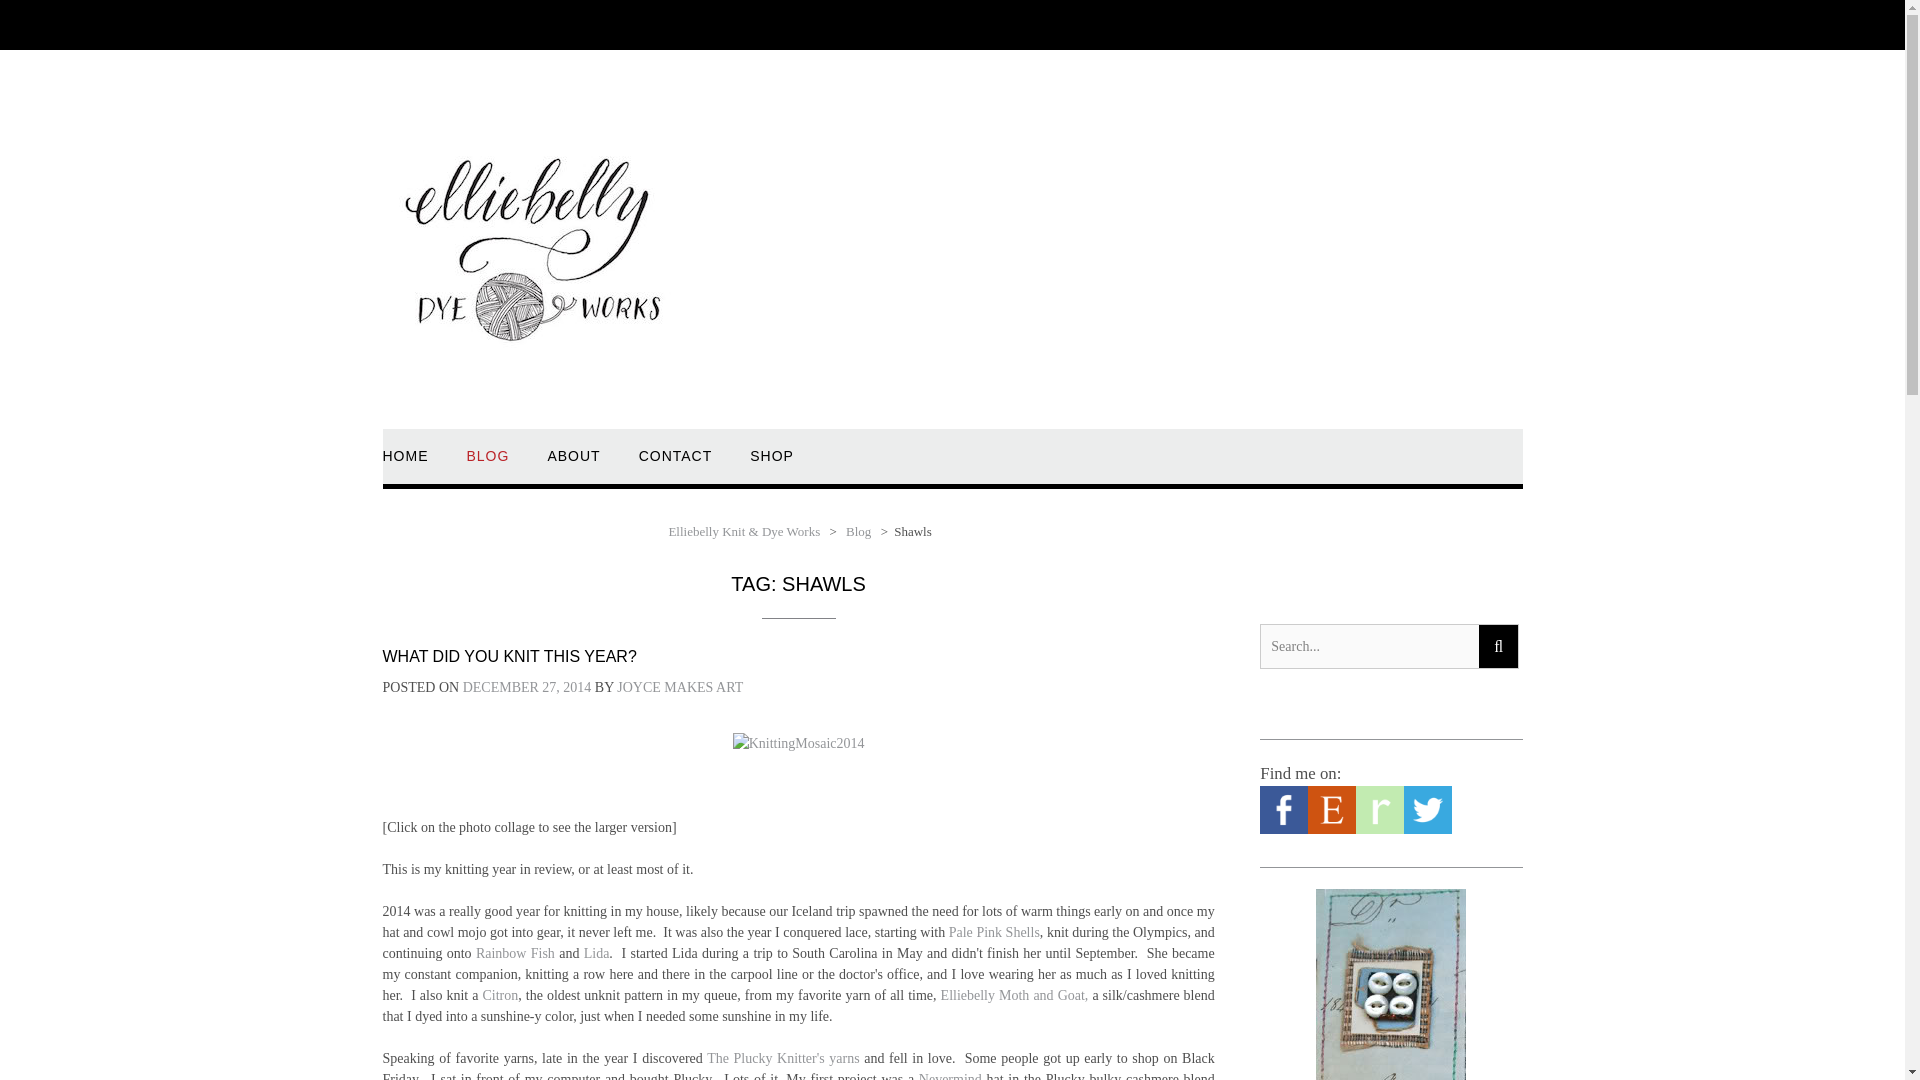 The image size is (1920, 1080). Describe the element at coordinates (994, 932) in the screenshot. I see `Pale Pink Shells` at that location.